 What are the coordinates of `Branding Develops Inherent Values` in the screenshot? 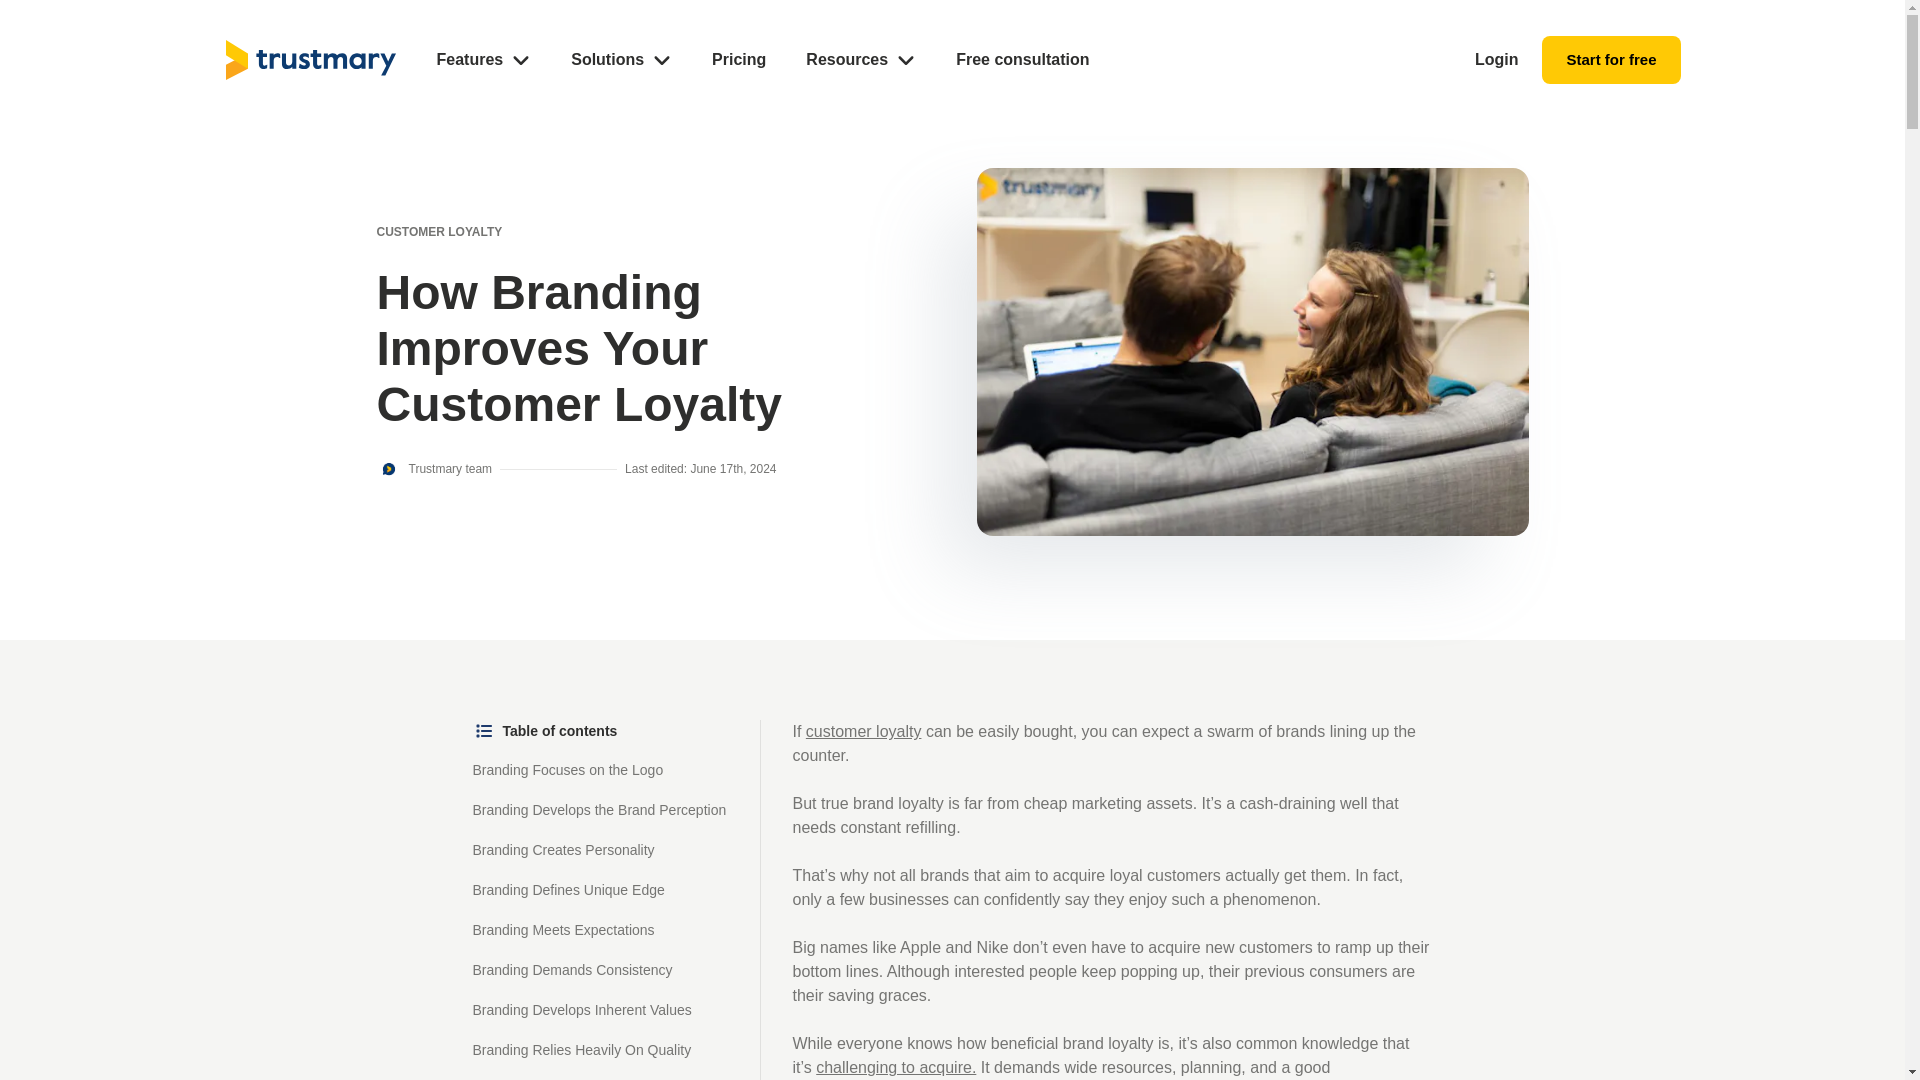 It's located at (582, 1010).